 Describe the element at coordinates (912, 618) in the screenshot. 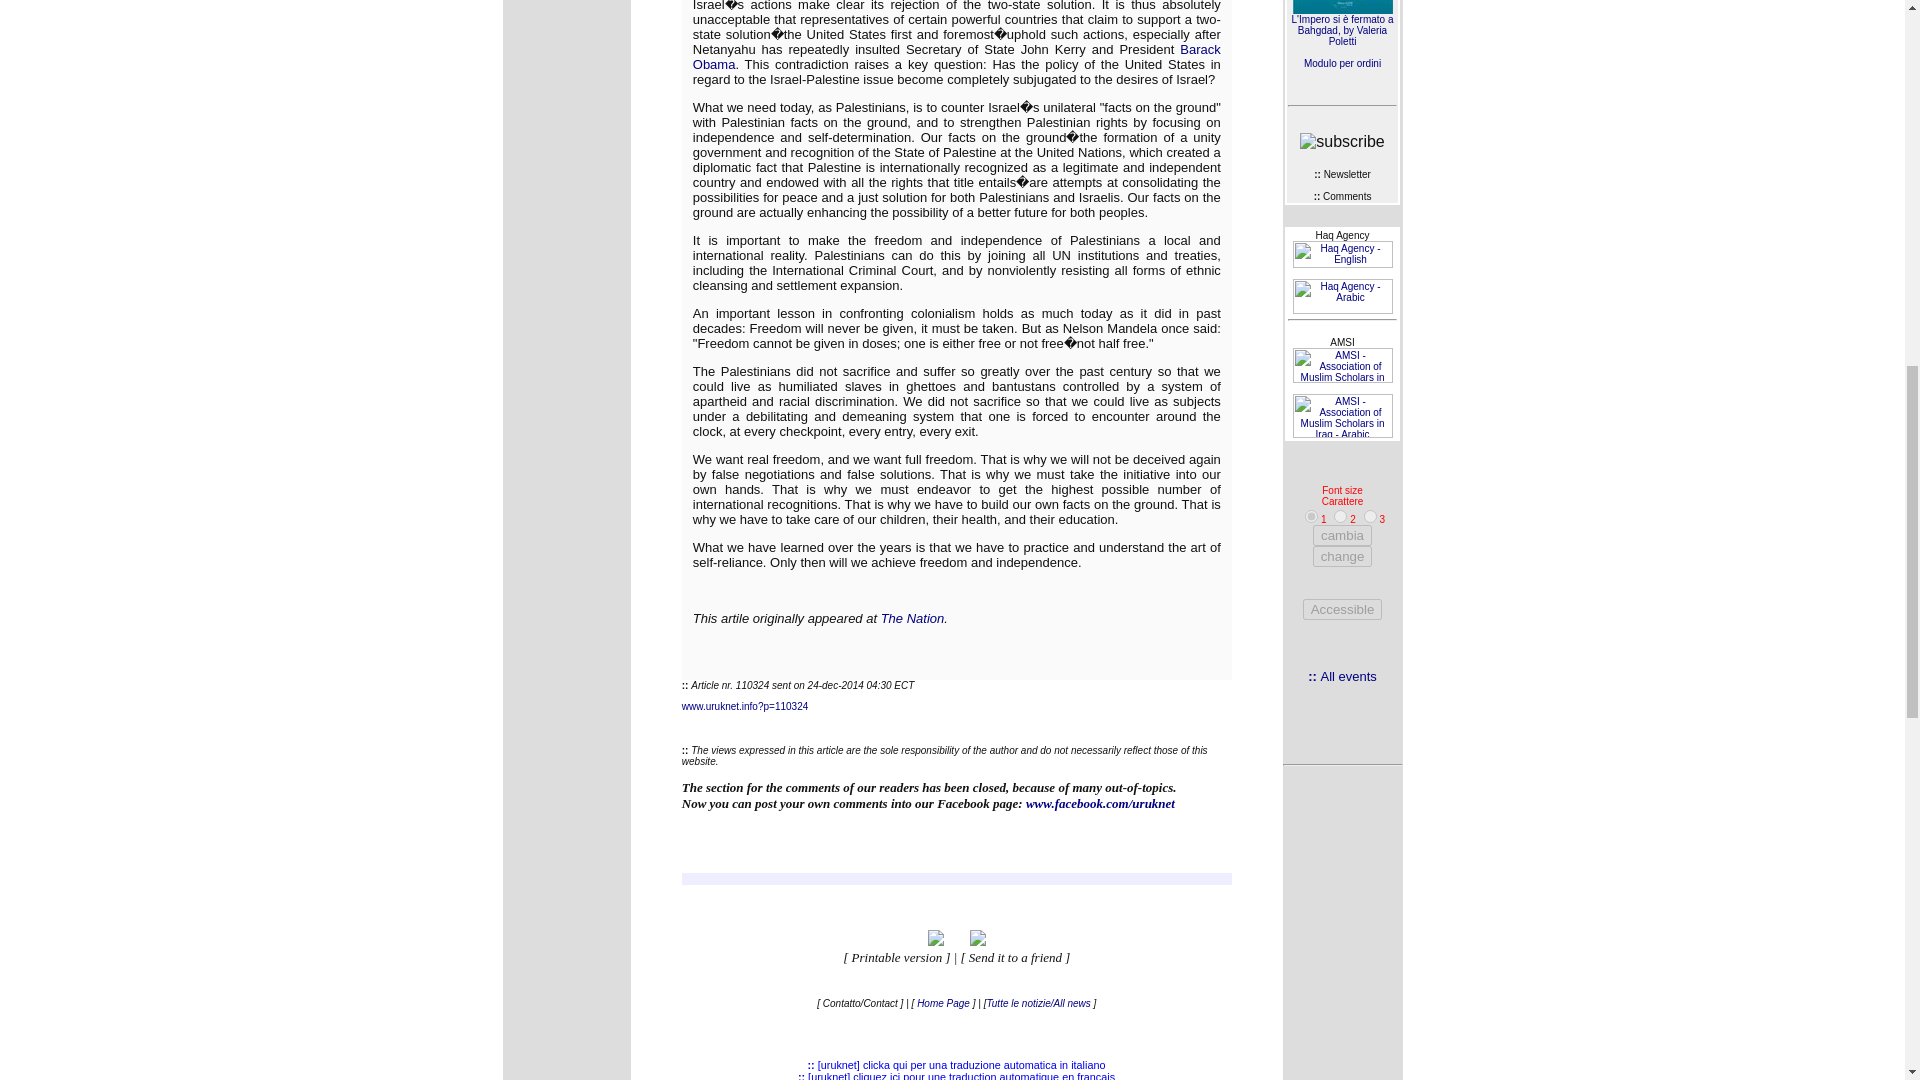

I see `The Nation` at that location.